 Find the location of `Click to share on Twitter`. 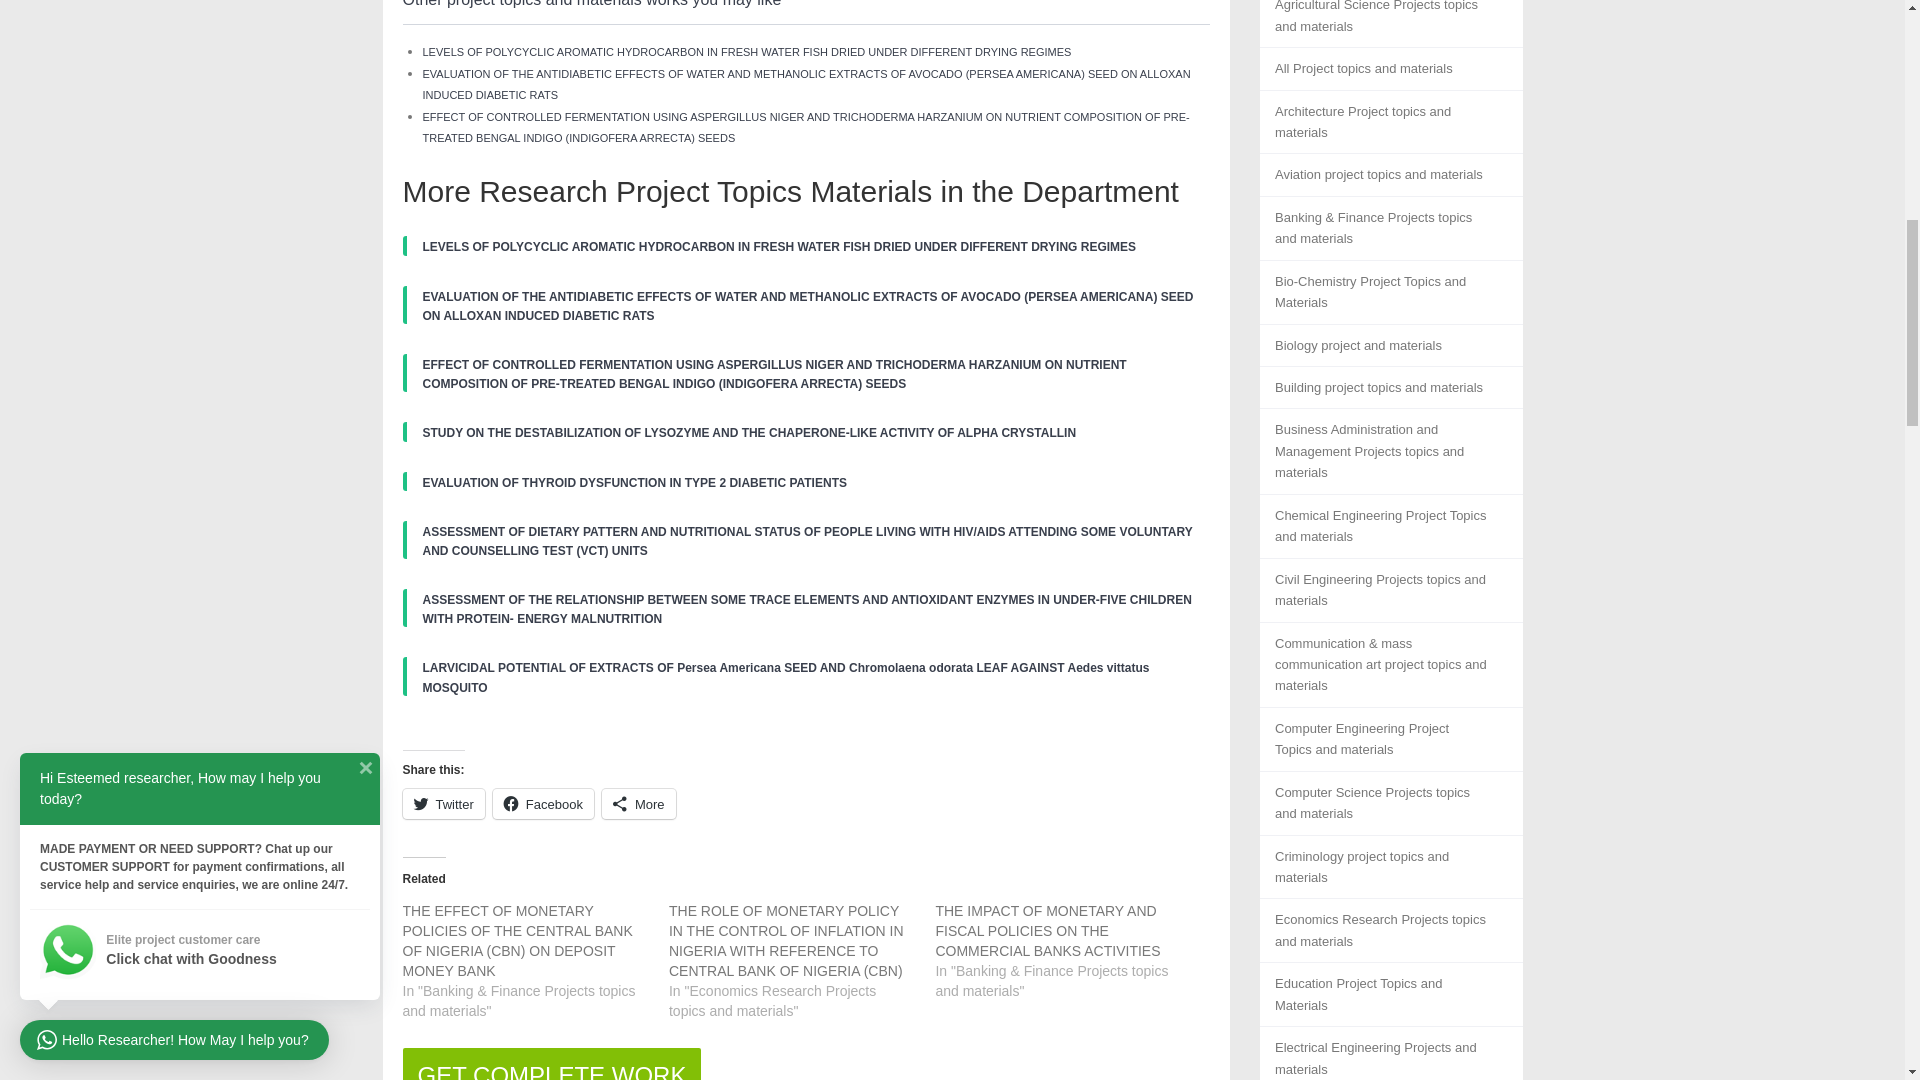

Click to share on Twitter is located at coordinates (442, 804).